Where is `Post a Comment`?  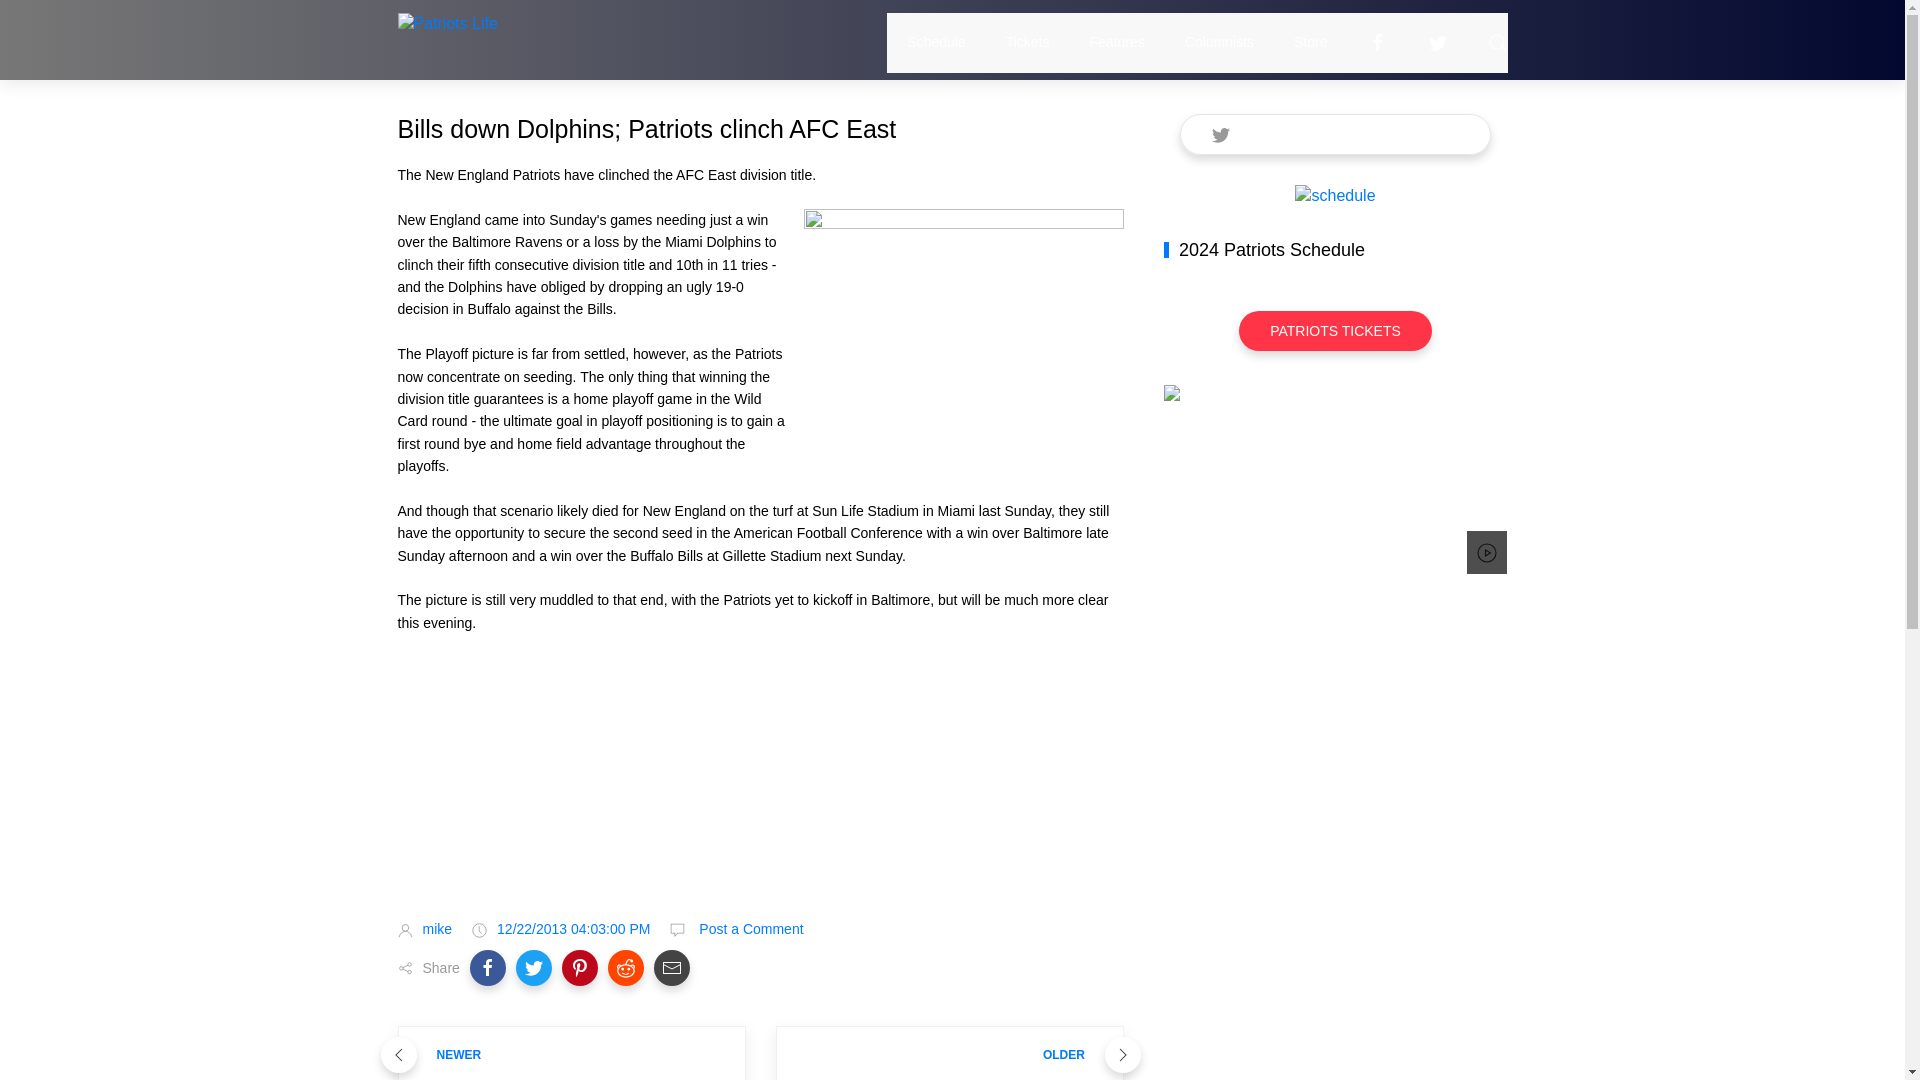
Post a Comment is located at coordinates (748, 929).